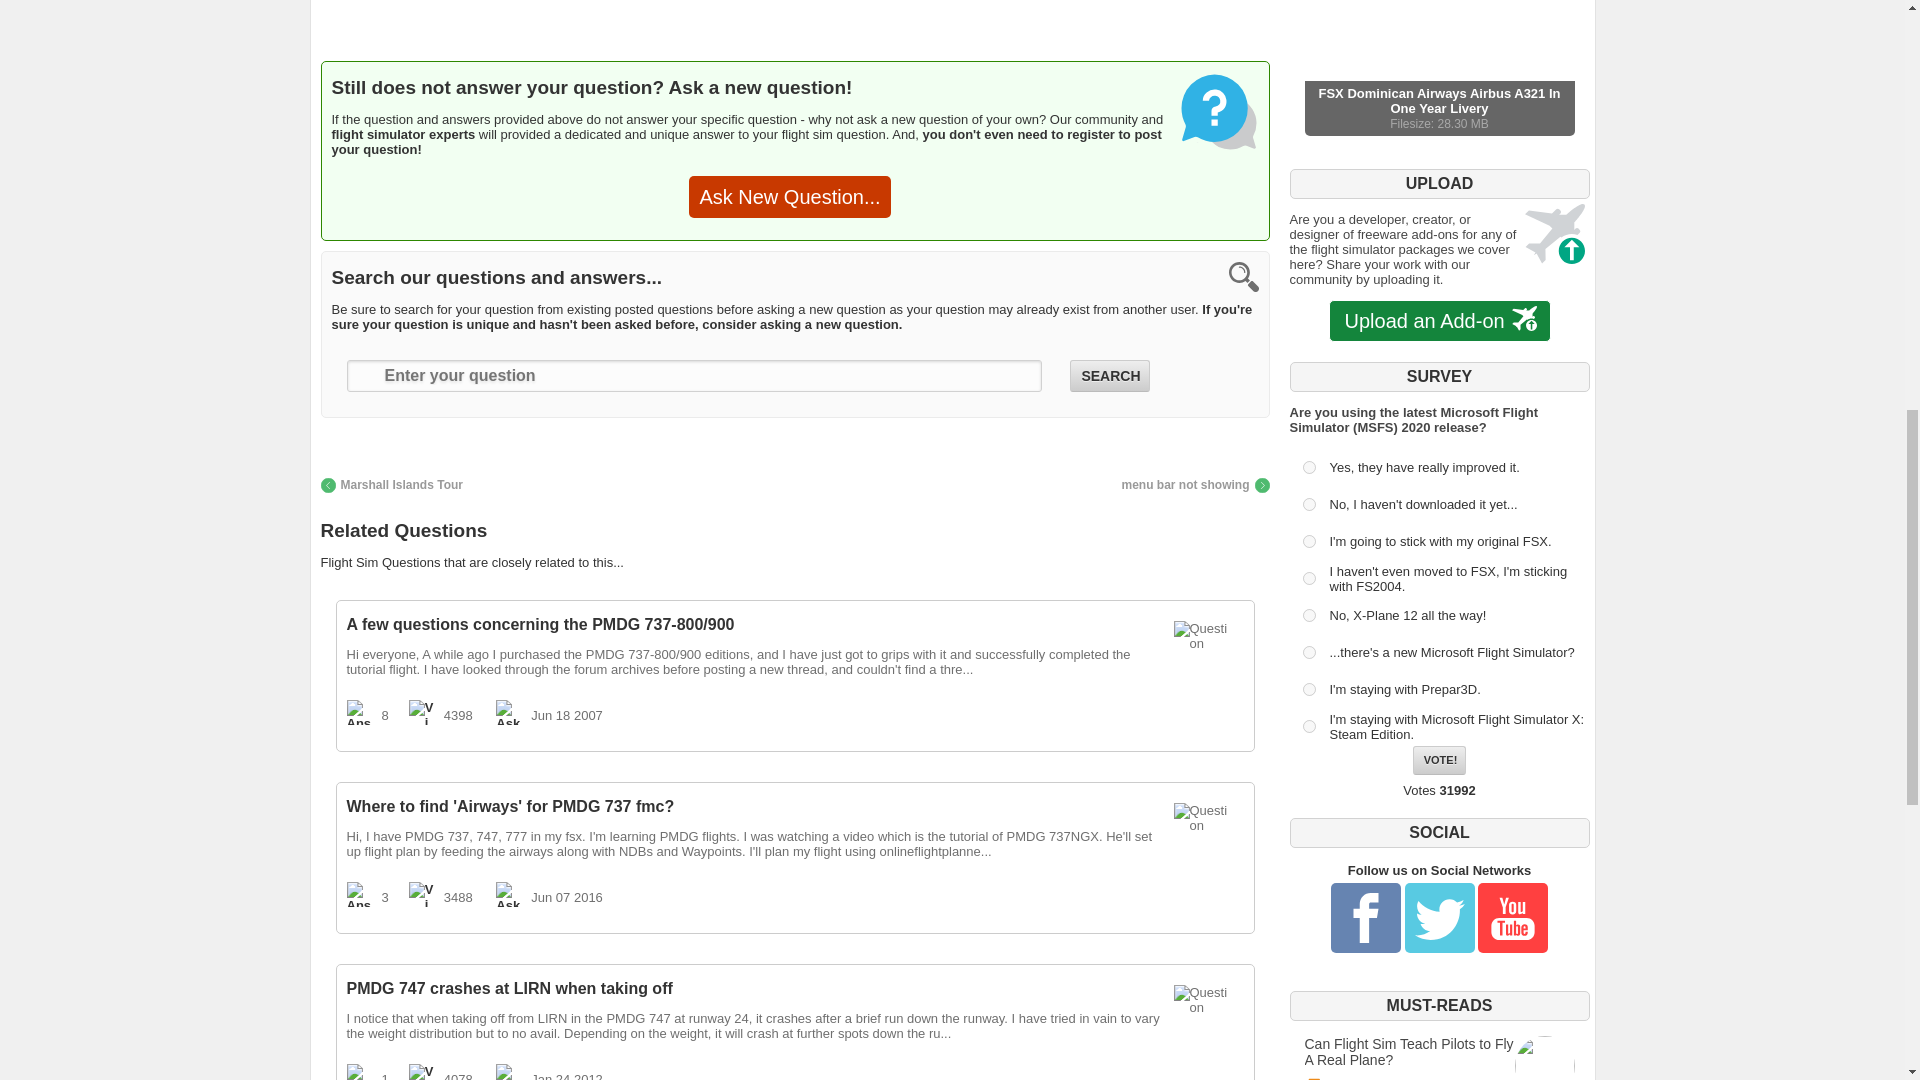  I want to click on Number of views this question has had, so click(420, 712).